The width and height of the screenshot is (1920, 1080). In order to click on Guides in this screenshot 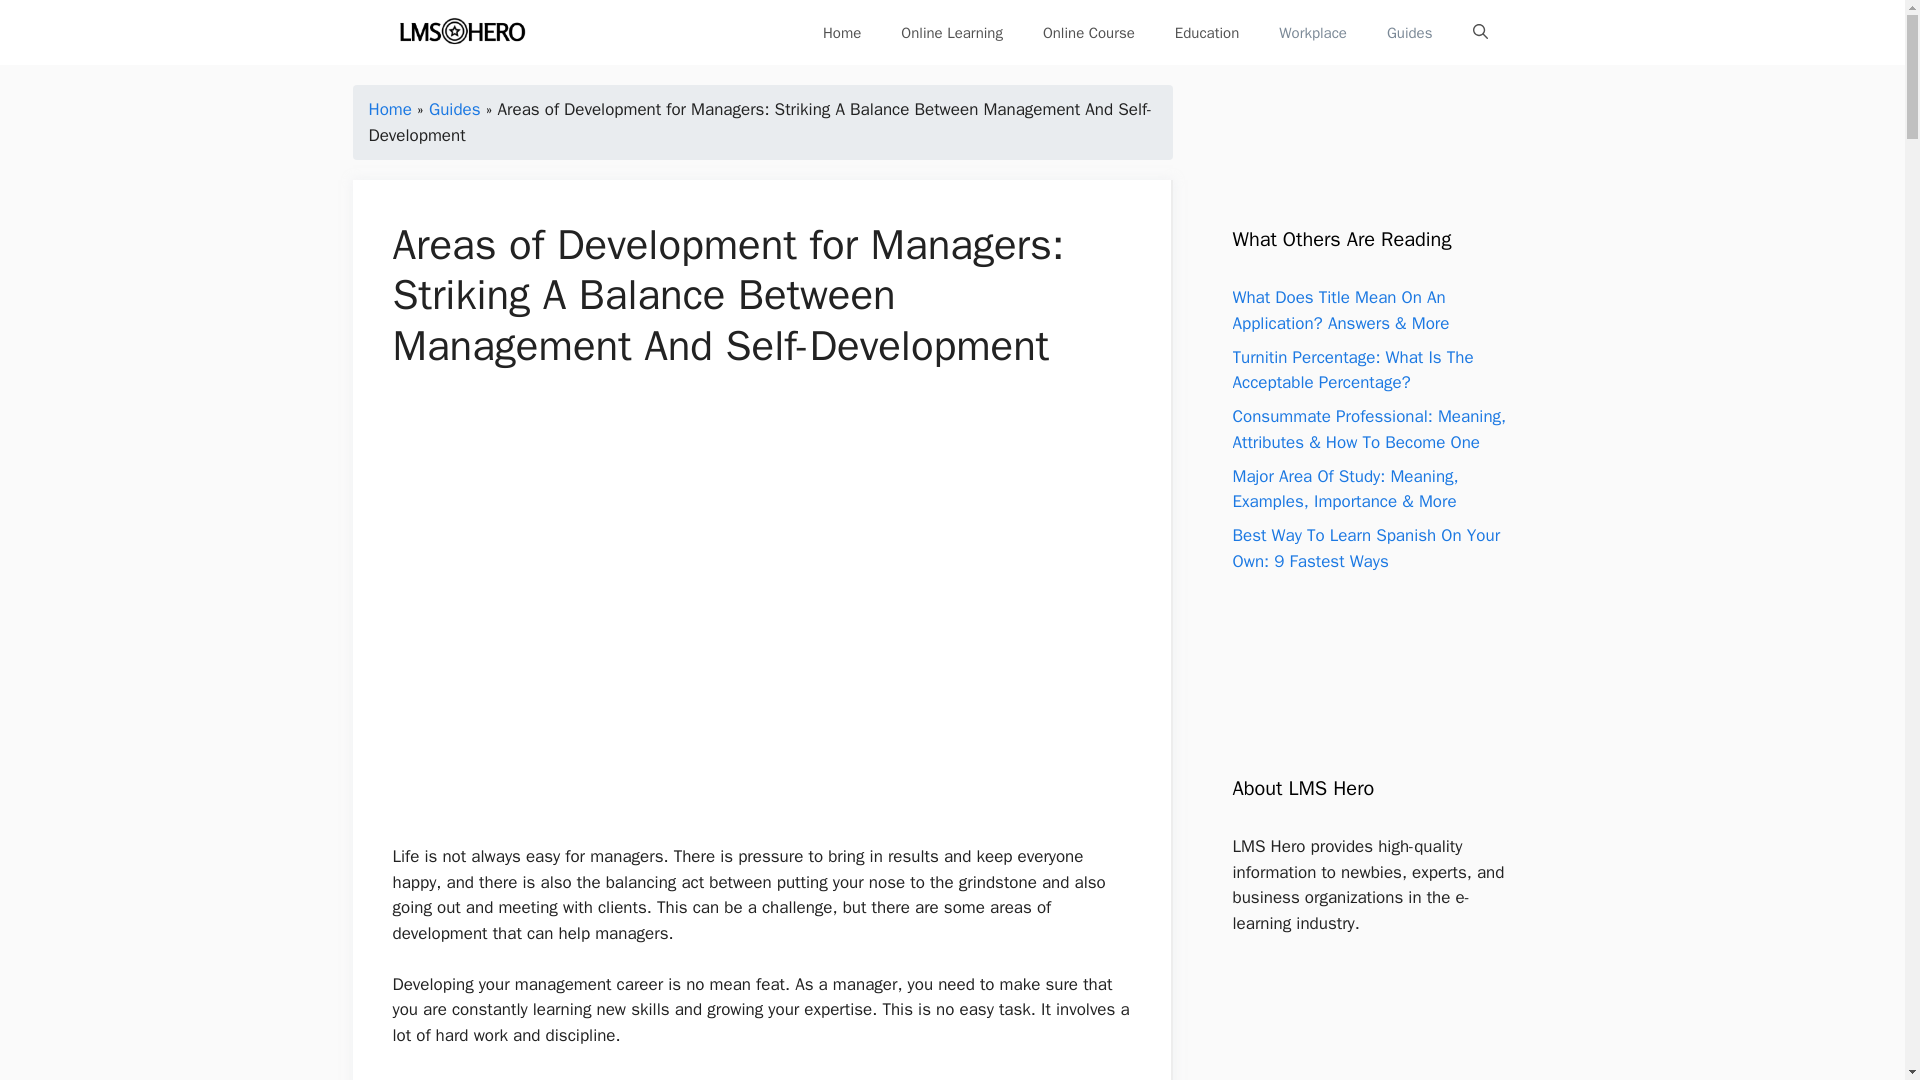, I will do `click(454, 109)`.